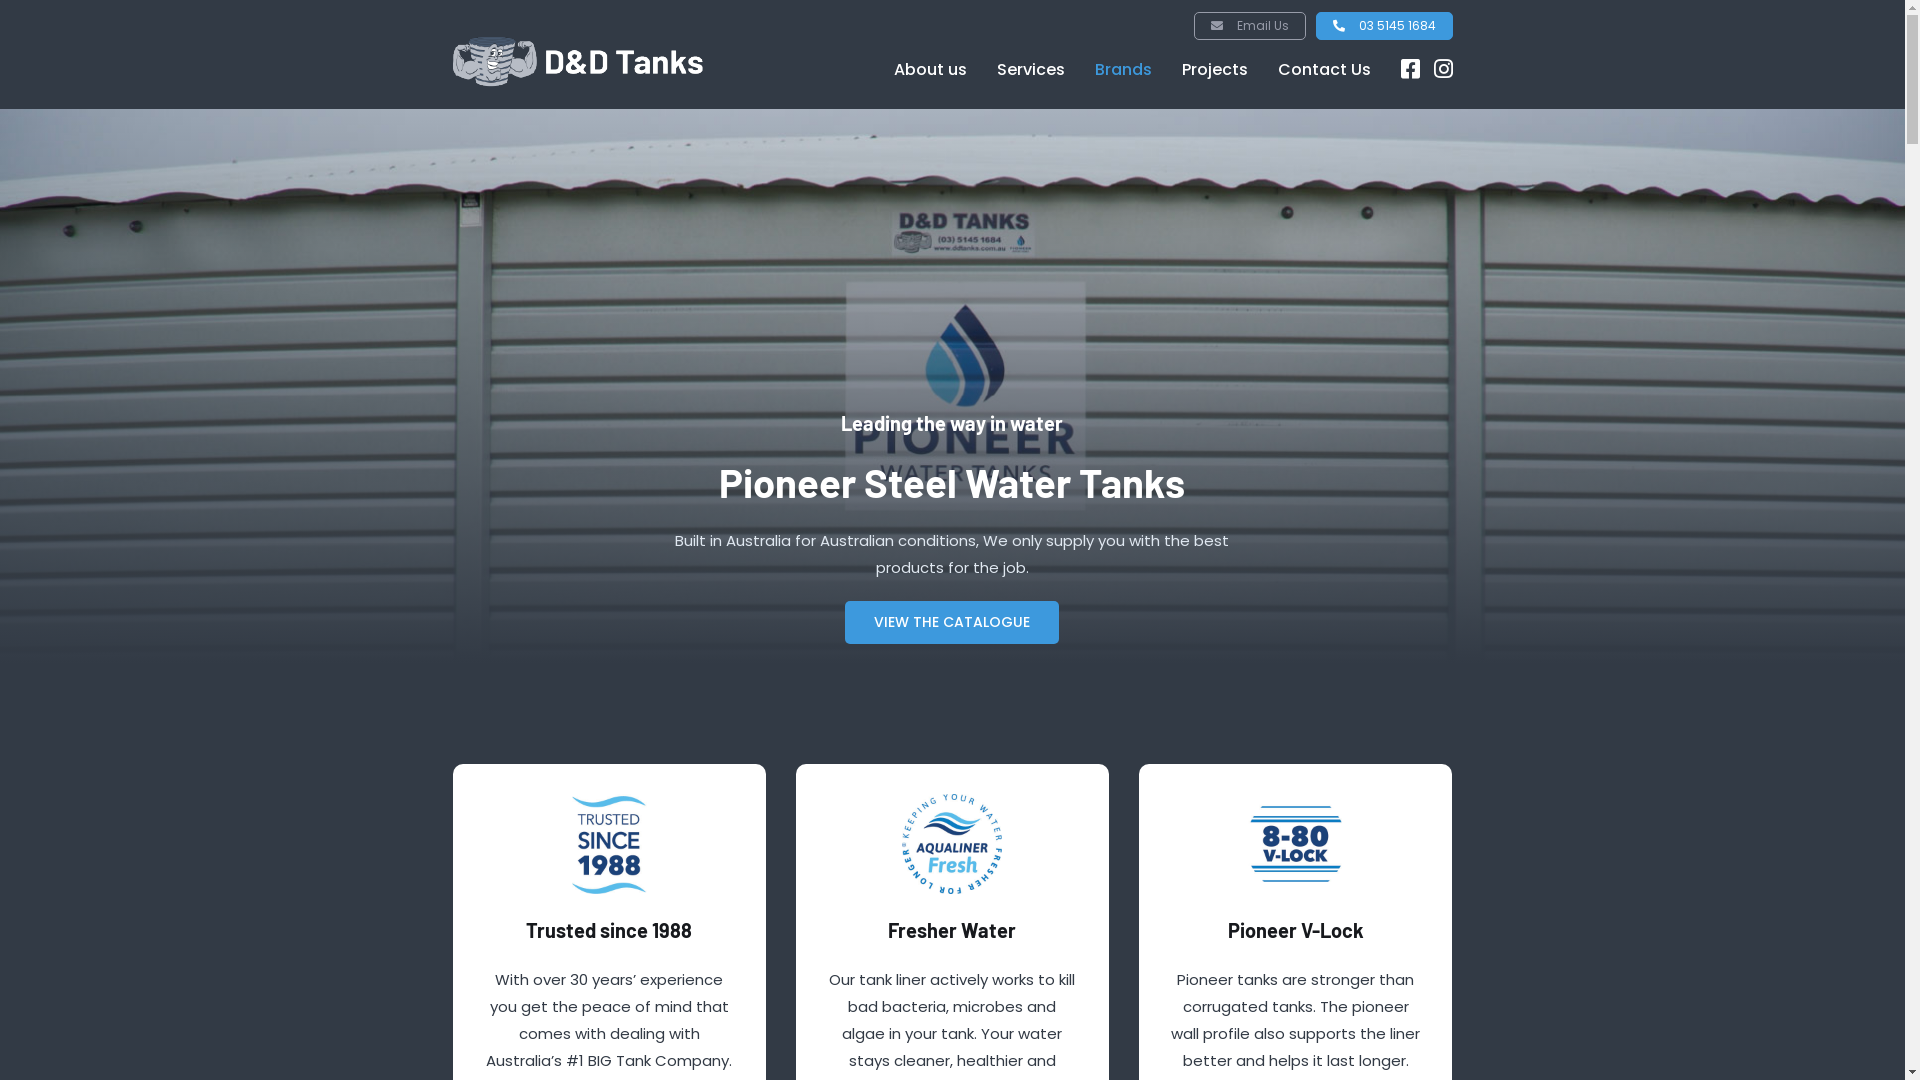 Image resolution: width=1920 pixels, height=1080 pixels. What do you see at coordinates (1384, 26) in the screenshot?
I see `03 5145 1684` at bounding box center [1384, 26].